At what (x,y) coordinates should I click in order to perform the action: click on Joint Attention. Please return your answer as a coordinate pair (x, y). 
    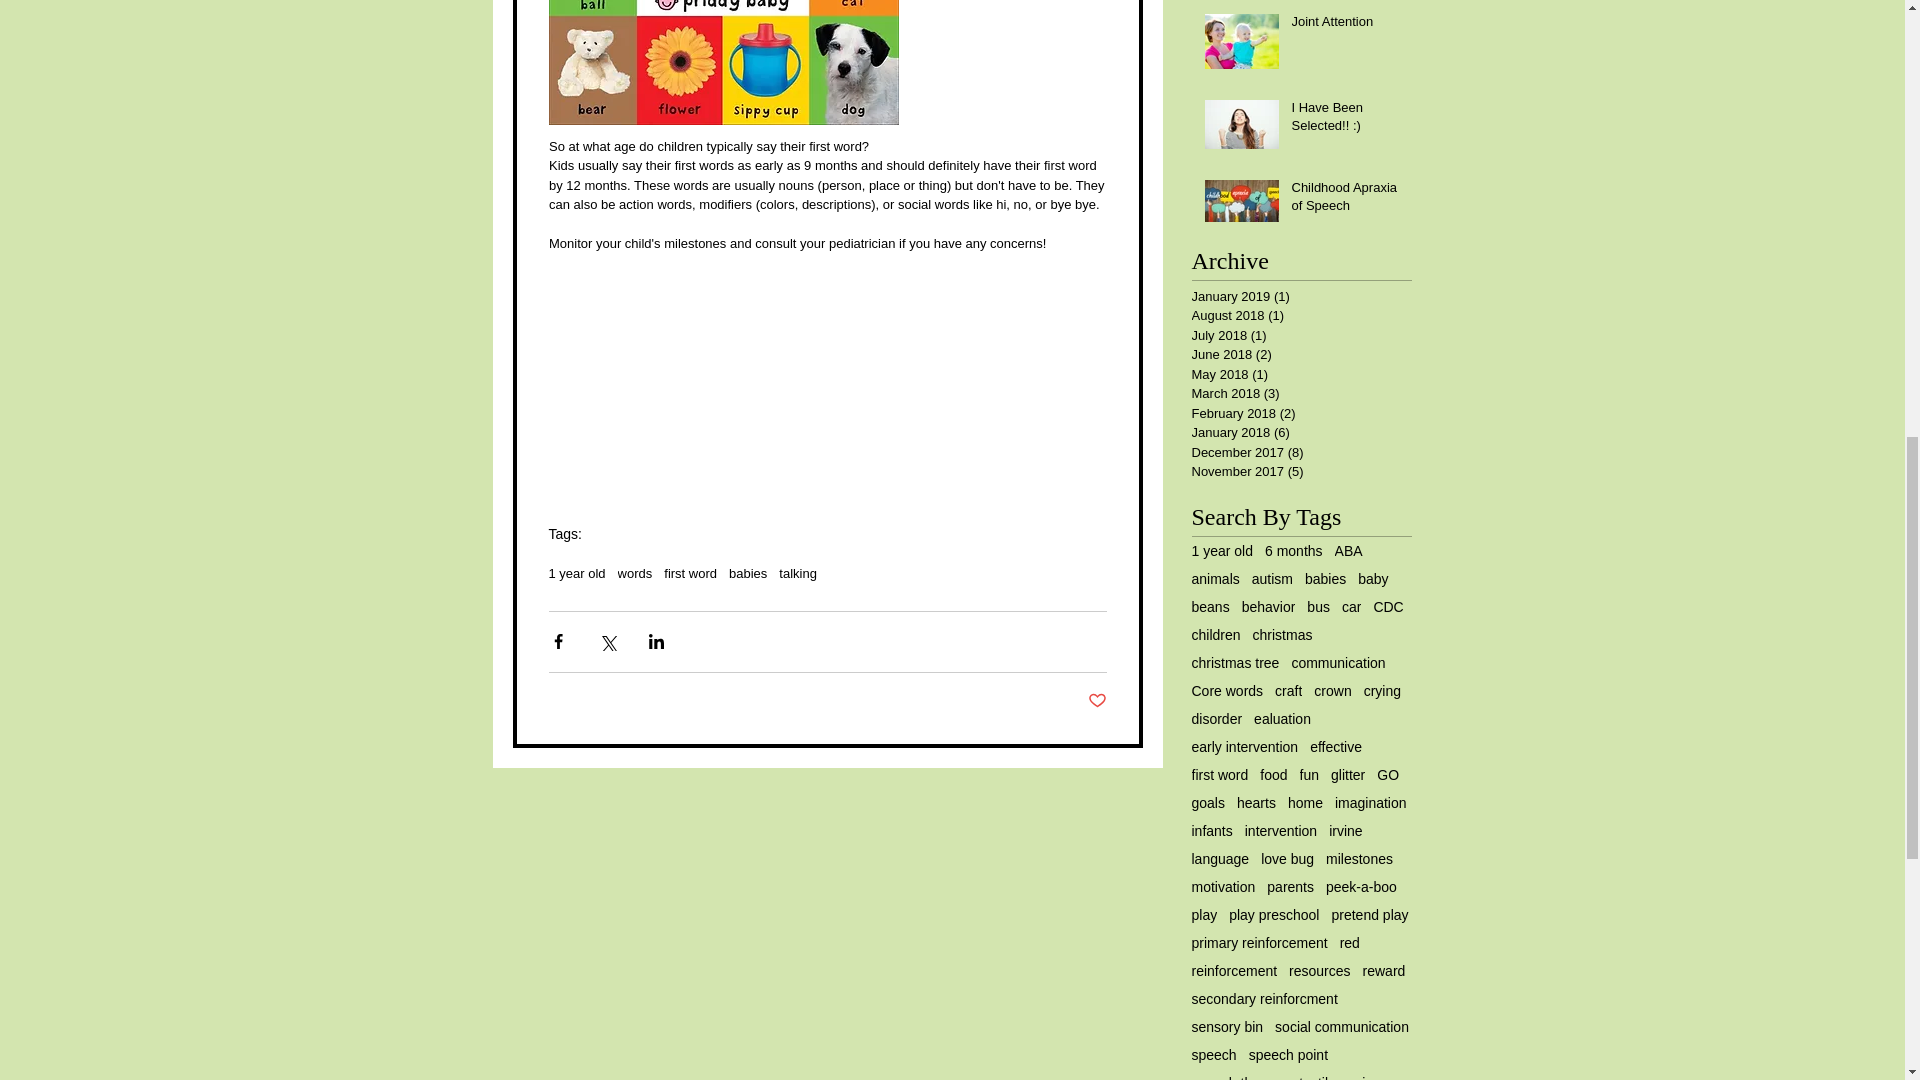
    Looking at the image, I should click on (1346, 25).